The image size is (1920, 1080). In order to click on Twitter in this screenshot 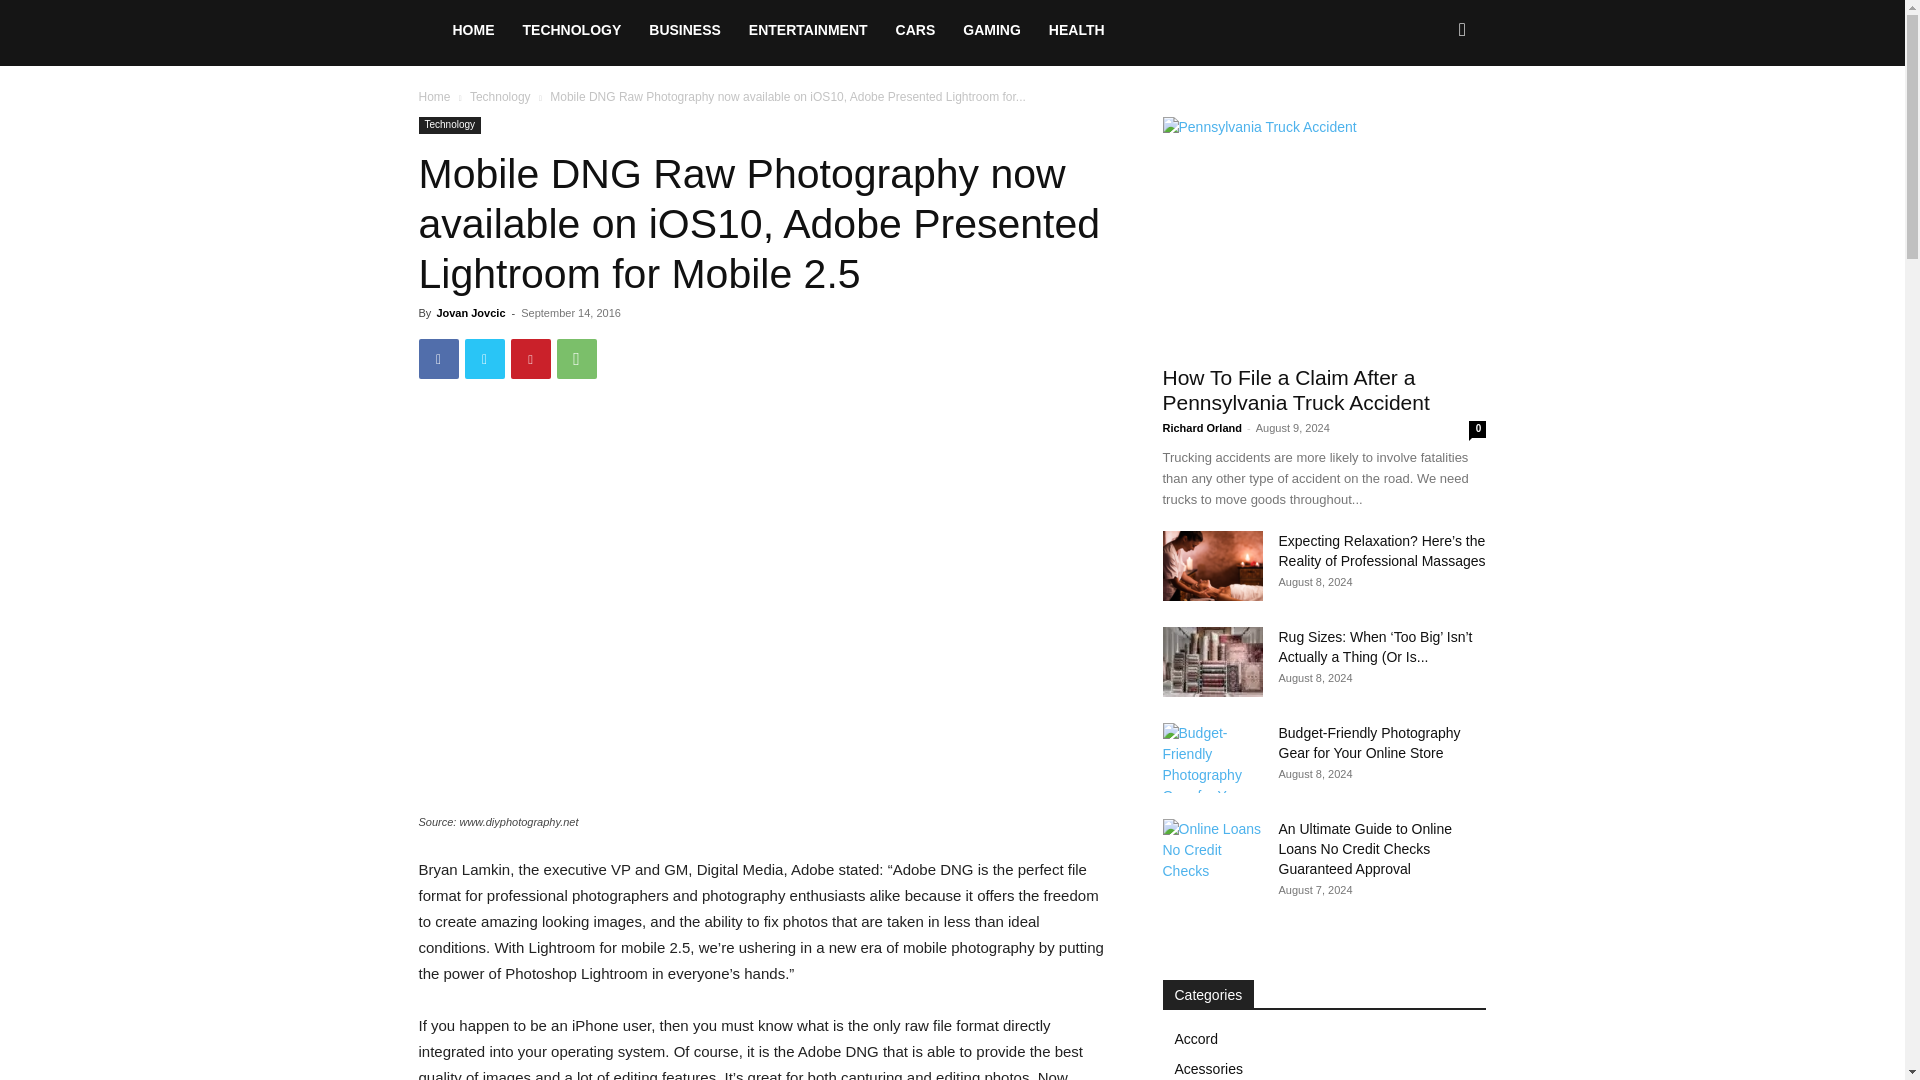, I will do `click(484, 359)`.